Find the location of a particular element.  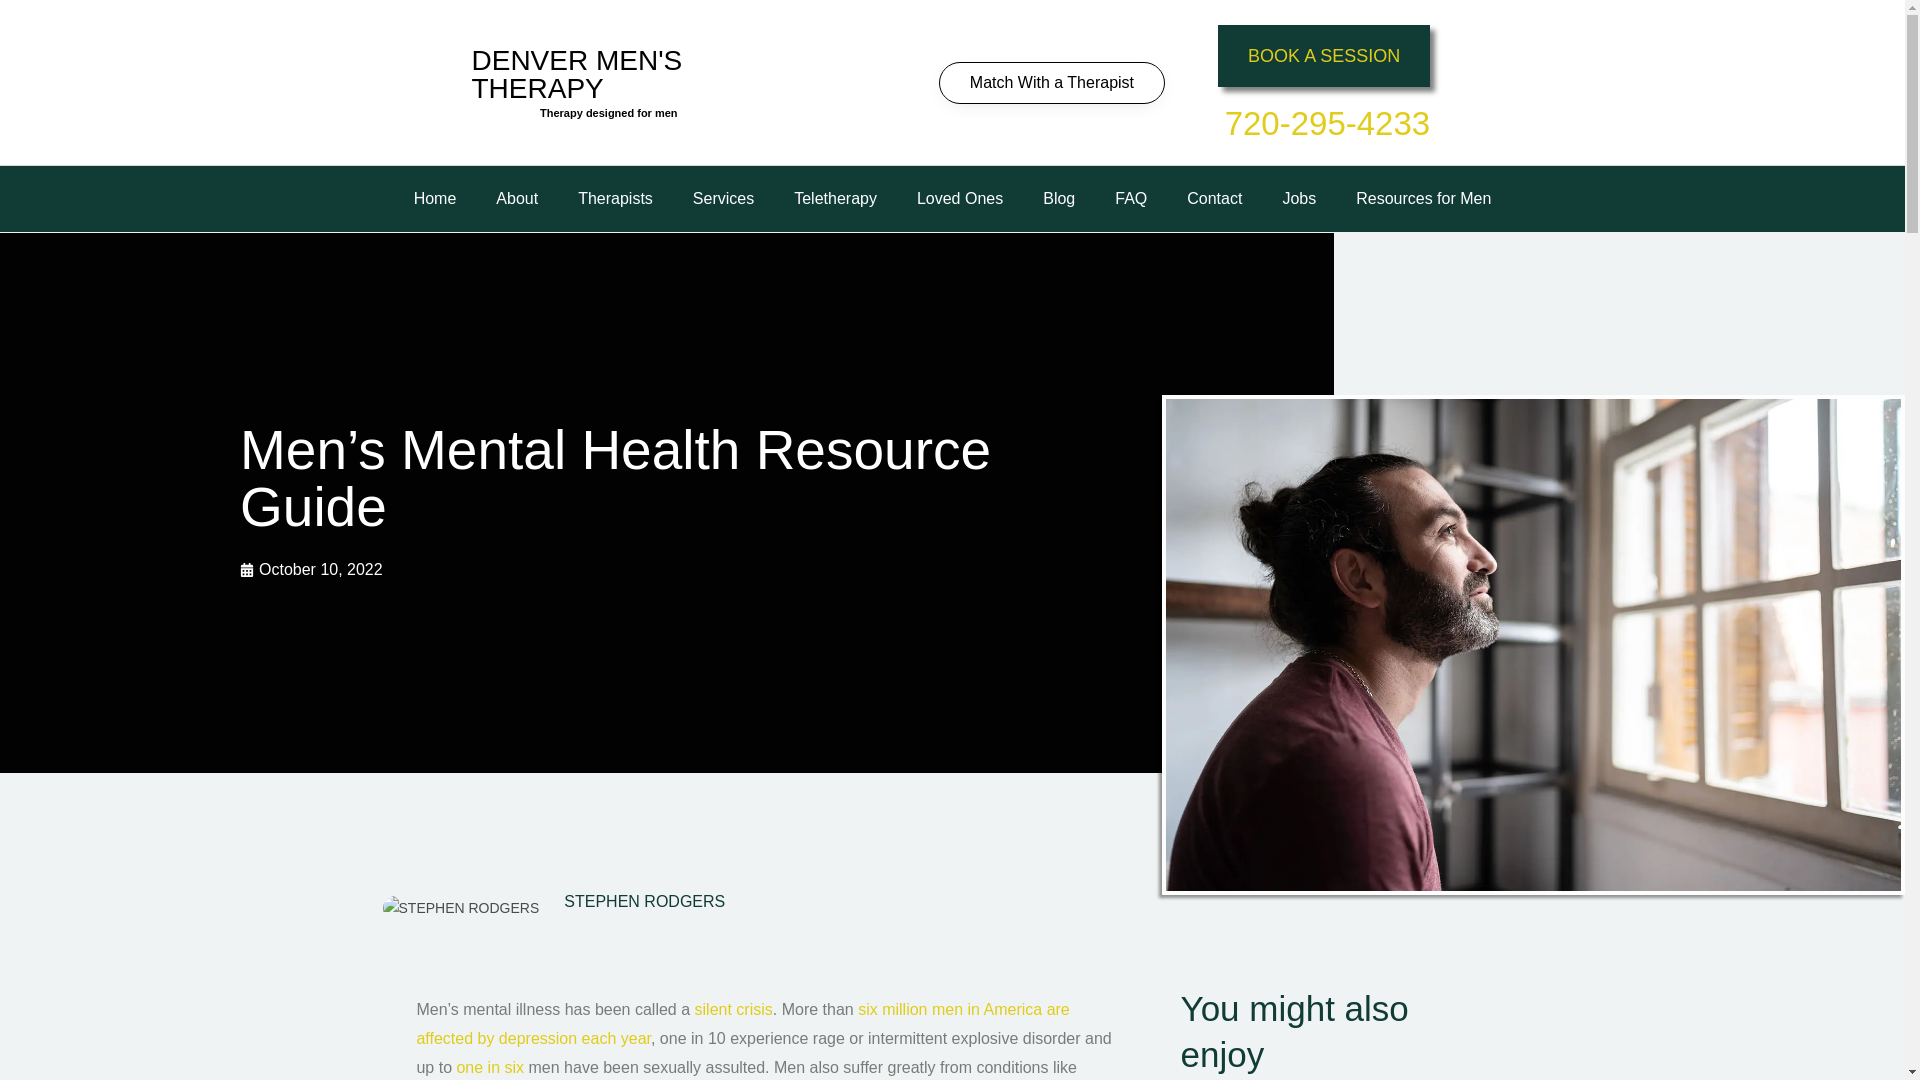

Therapy designed for men is located at coordinates (608, 112).